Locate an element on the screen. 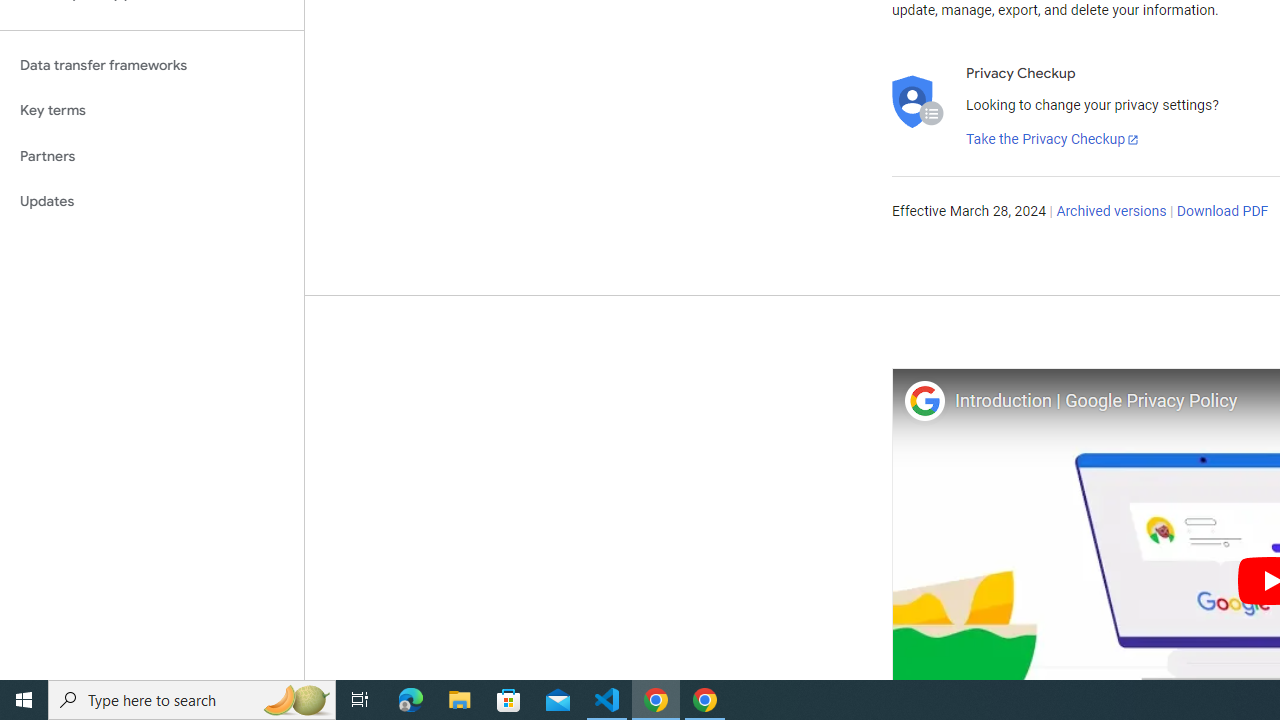 Image resolution: width=1280 pixels, height=720 pixels. Photo image of Google is located at coordinates (924, 400).